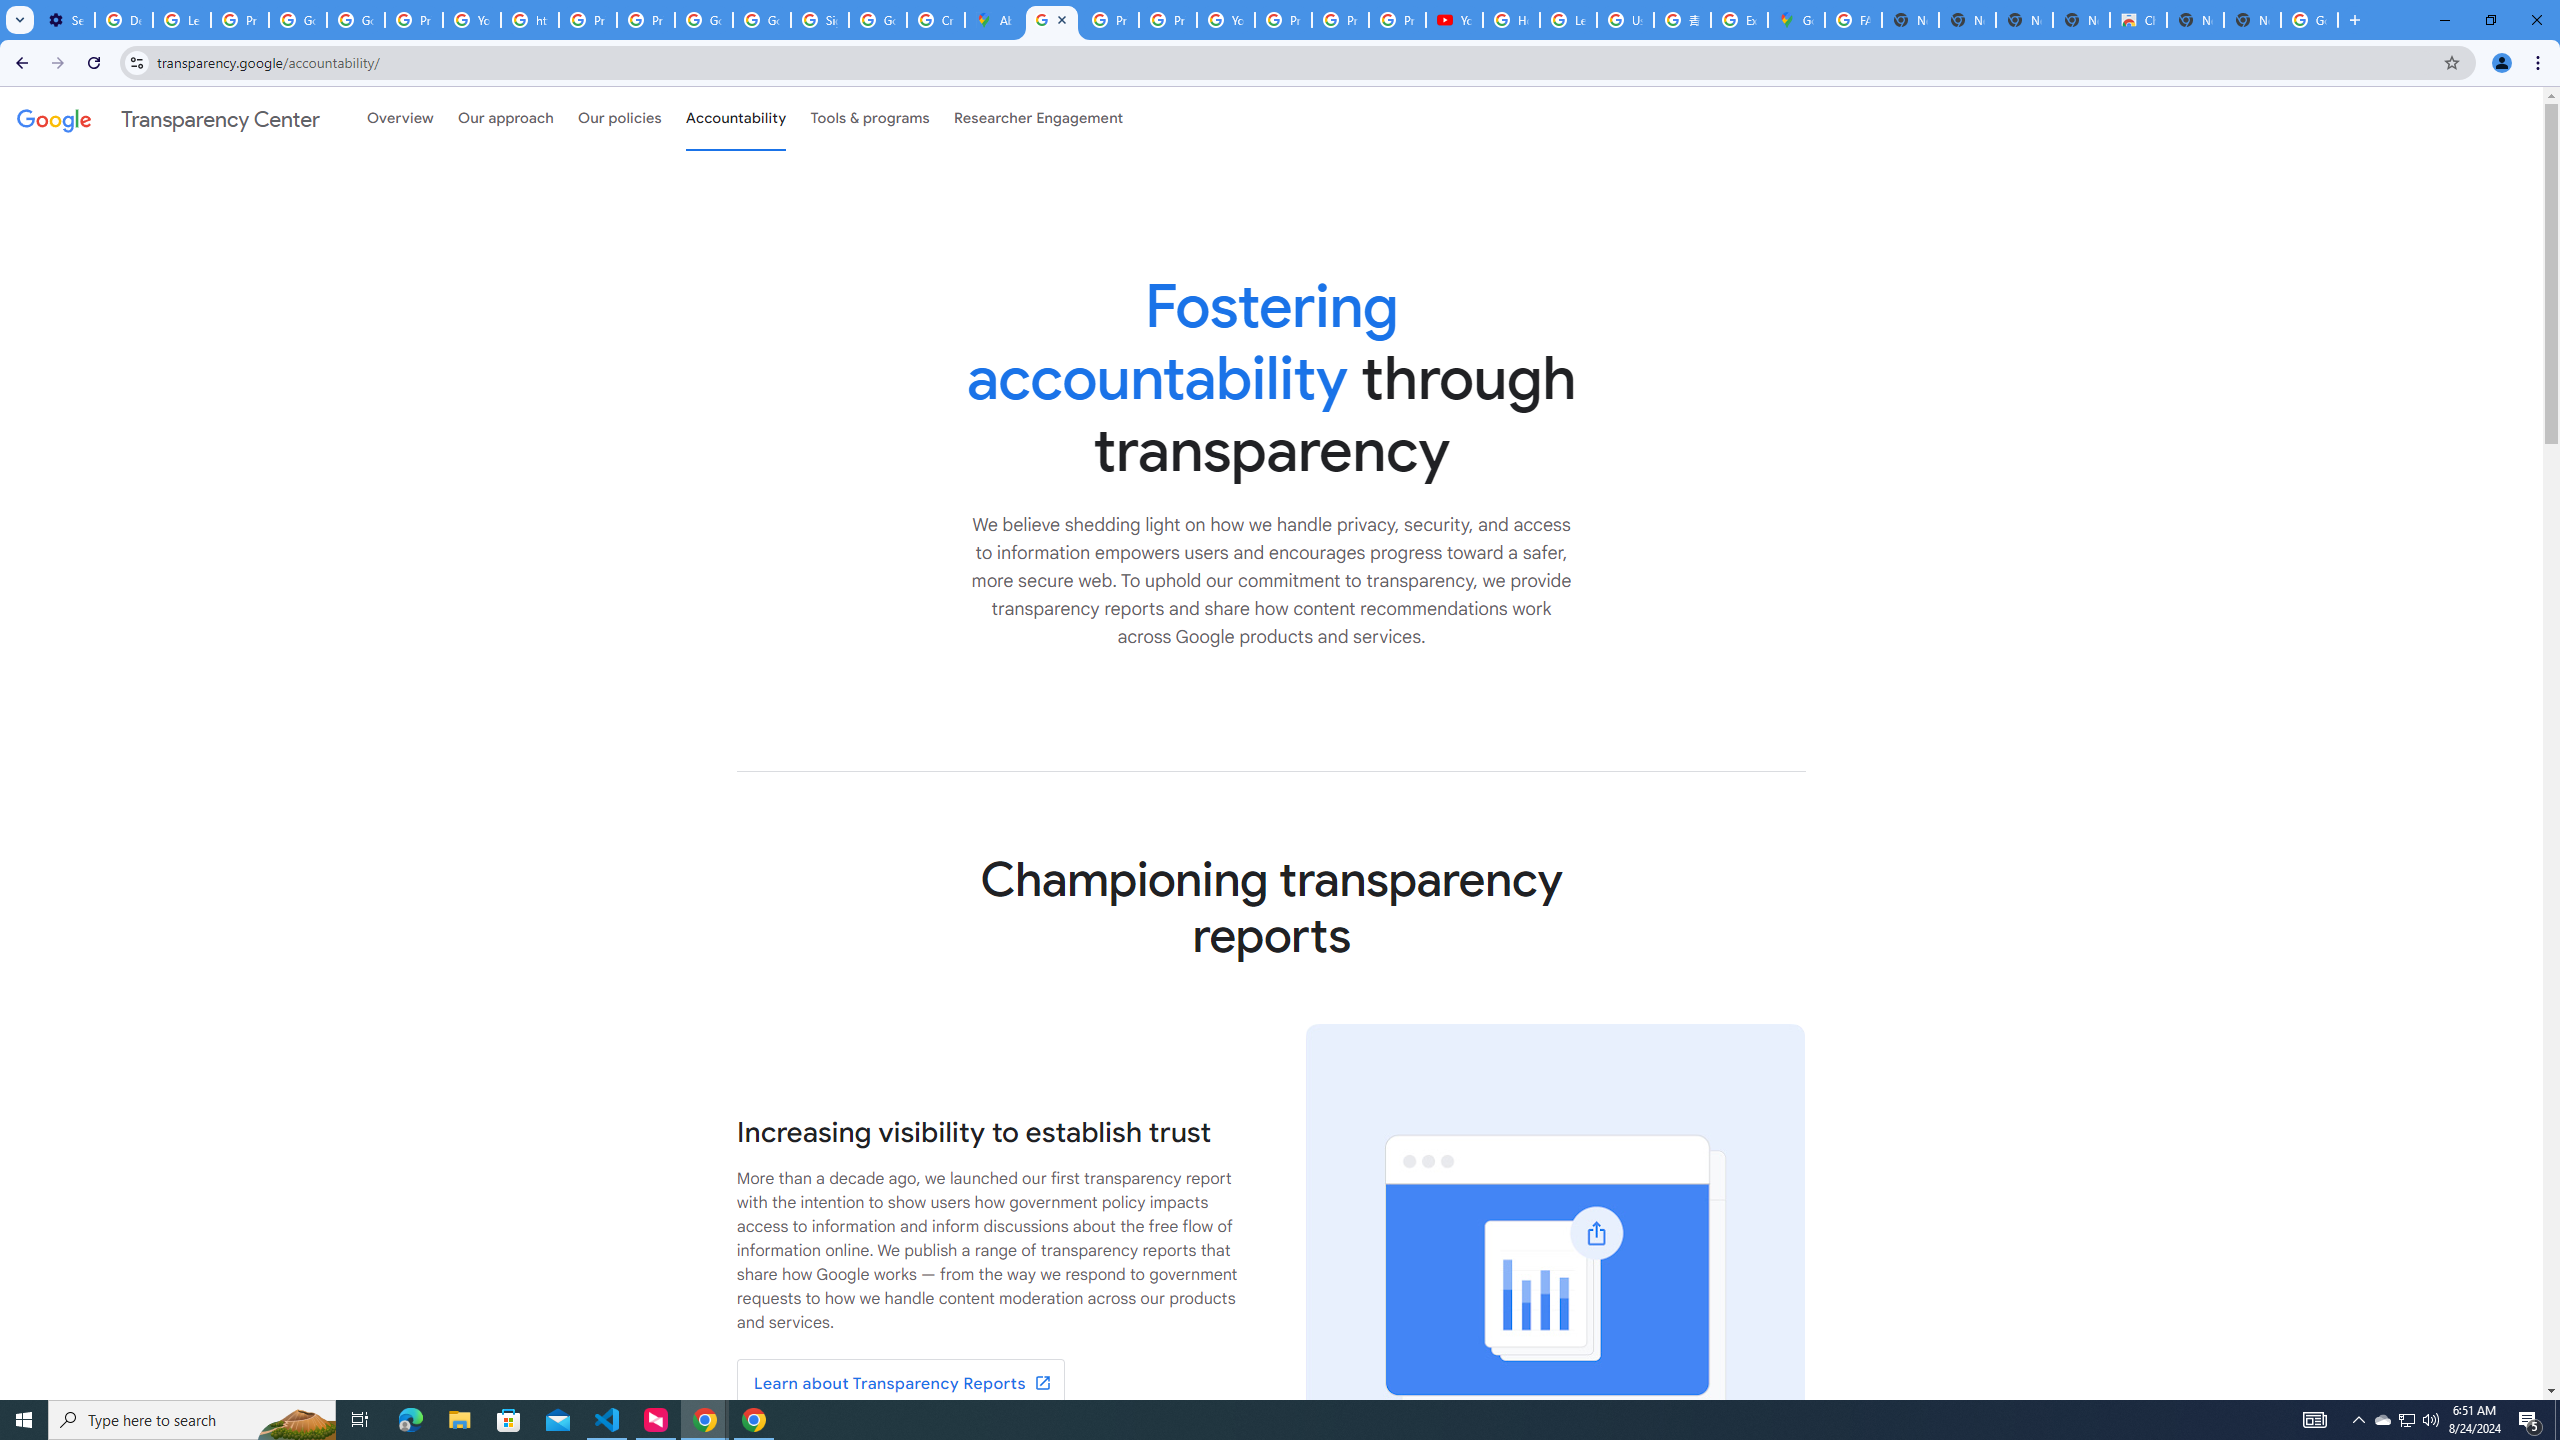 This screenshot has width=2560, height=1440. I want to click on Create your Google Account, so click(935, 20).